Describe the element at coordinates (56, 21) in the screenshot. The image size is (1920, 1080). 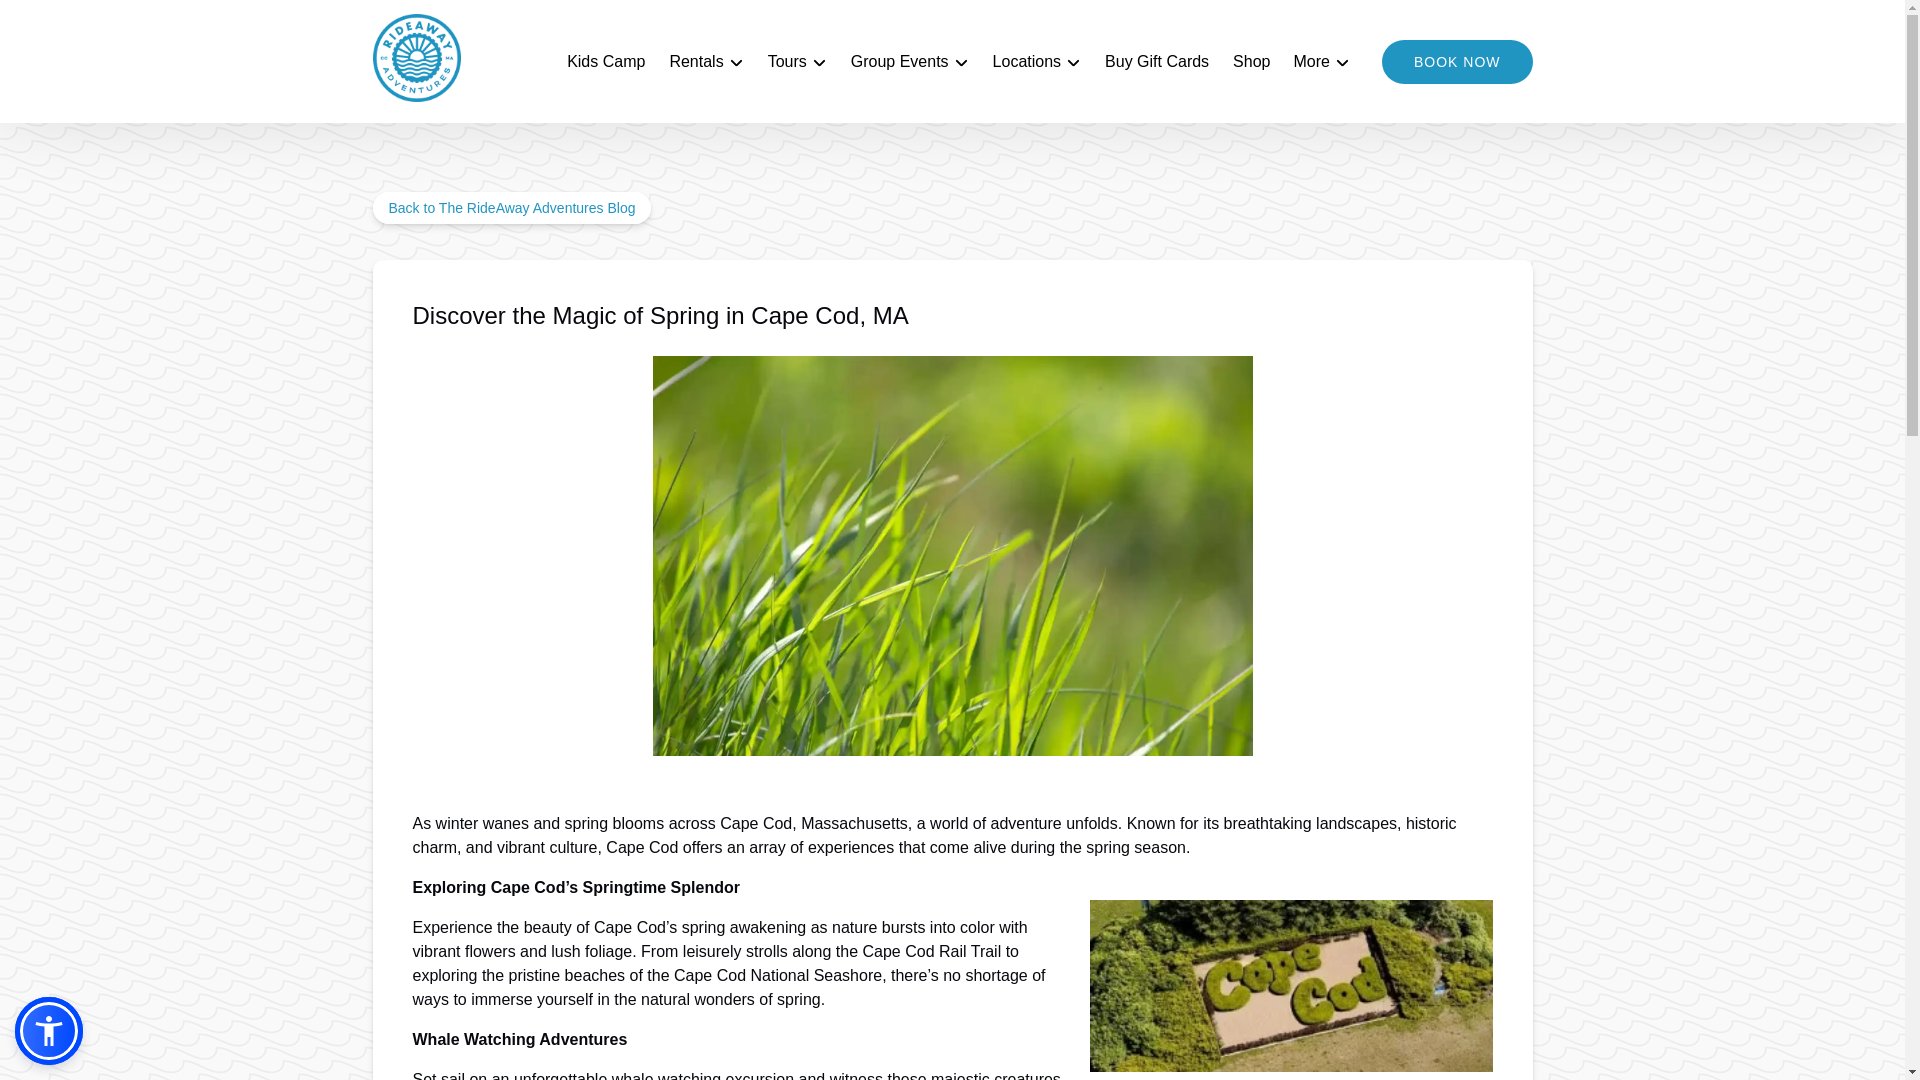
I see `Skip to footer` at that location.